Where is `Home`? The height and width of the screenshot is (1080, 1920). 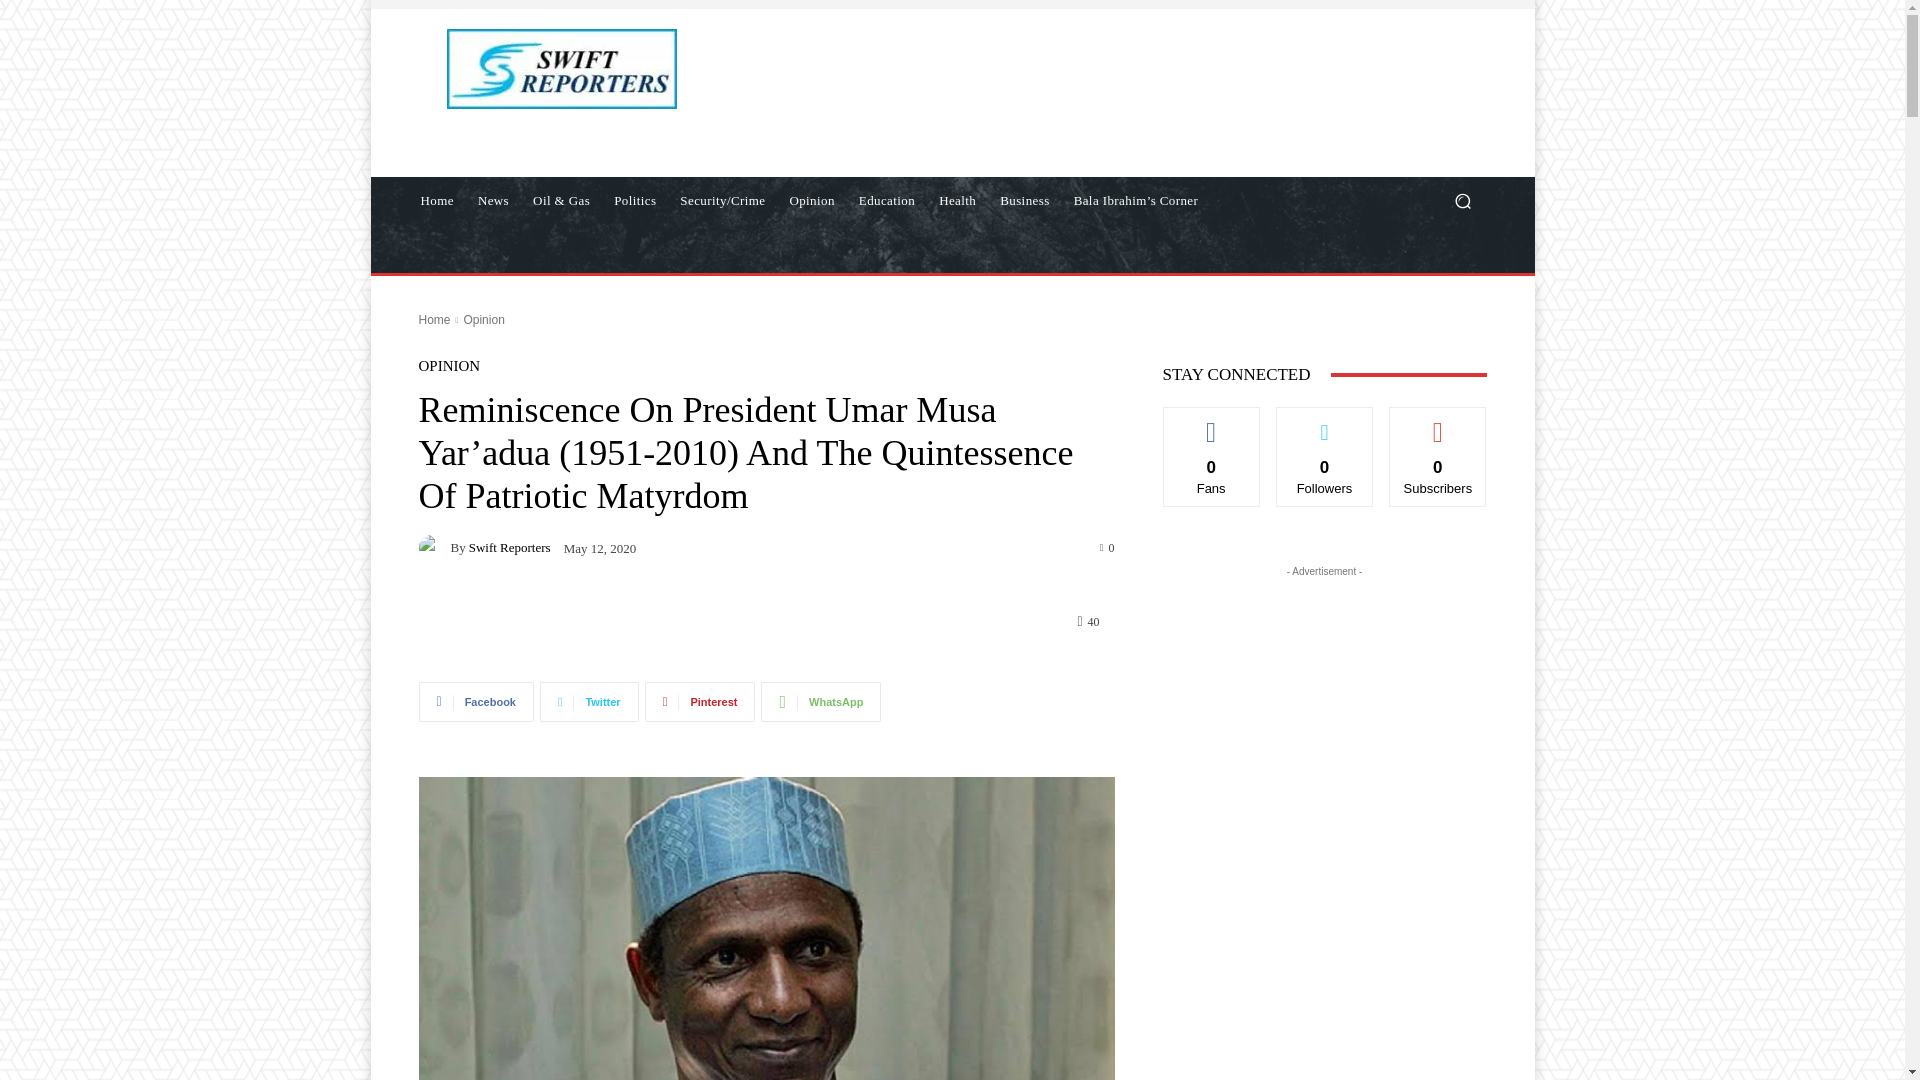 Home is located at coordinates (434, 320).